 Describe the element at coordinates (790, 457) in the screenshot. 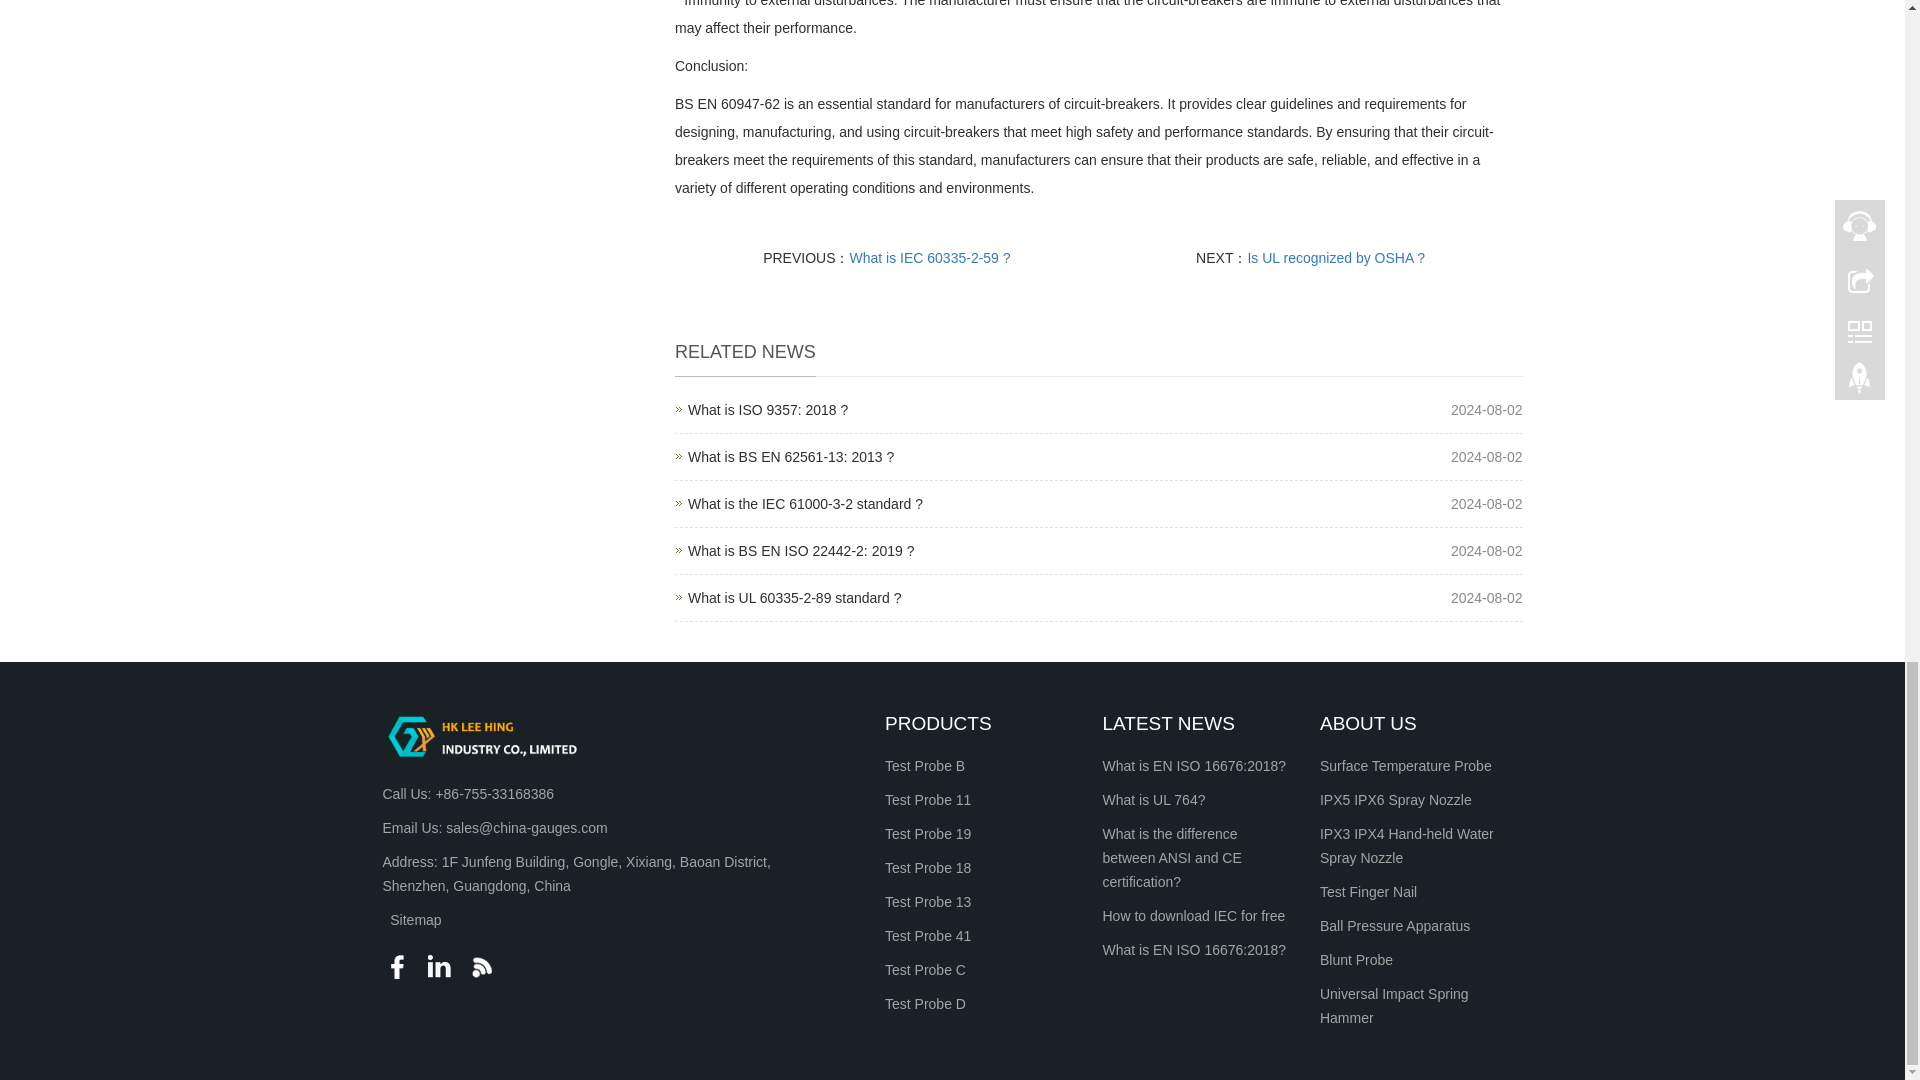

I see `Is UL recognized by OSHA ?` at that location.